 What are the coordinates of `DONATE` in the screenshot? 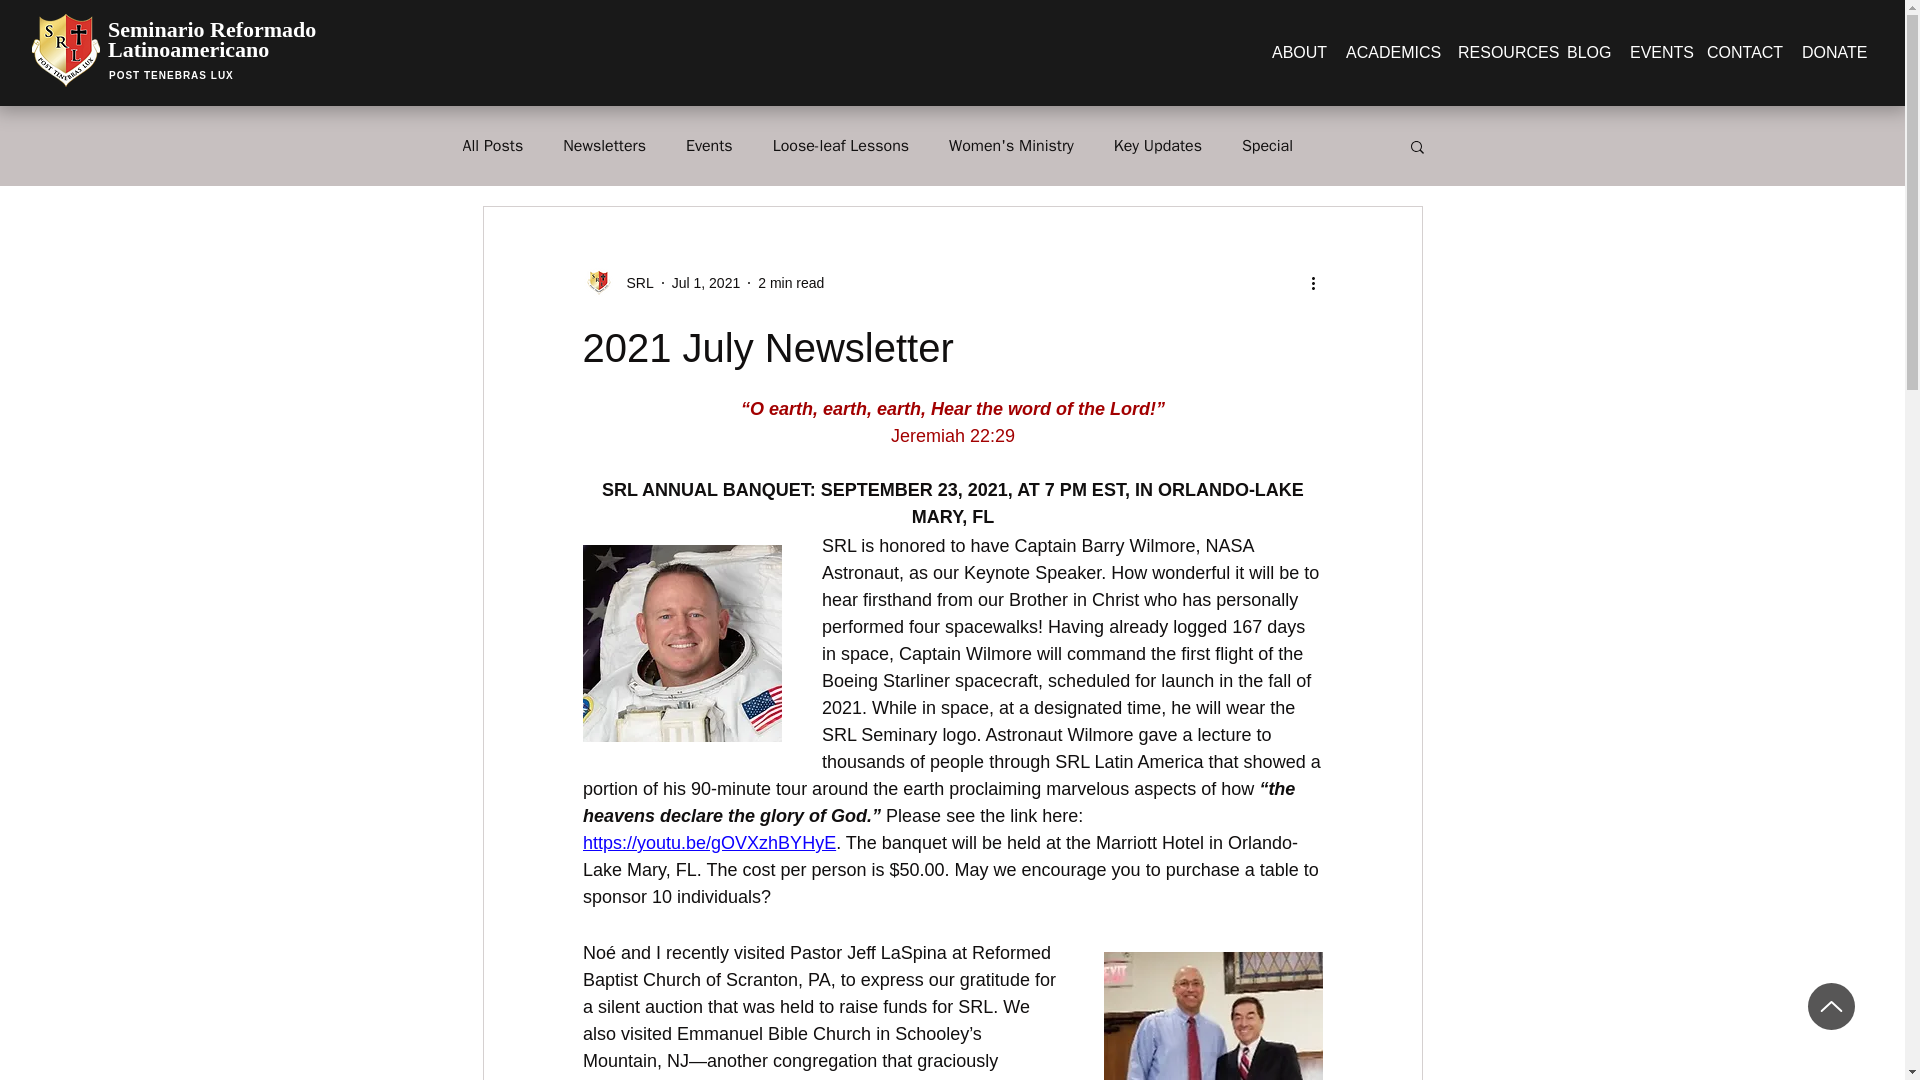 It's located at (1834, 52).